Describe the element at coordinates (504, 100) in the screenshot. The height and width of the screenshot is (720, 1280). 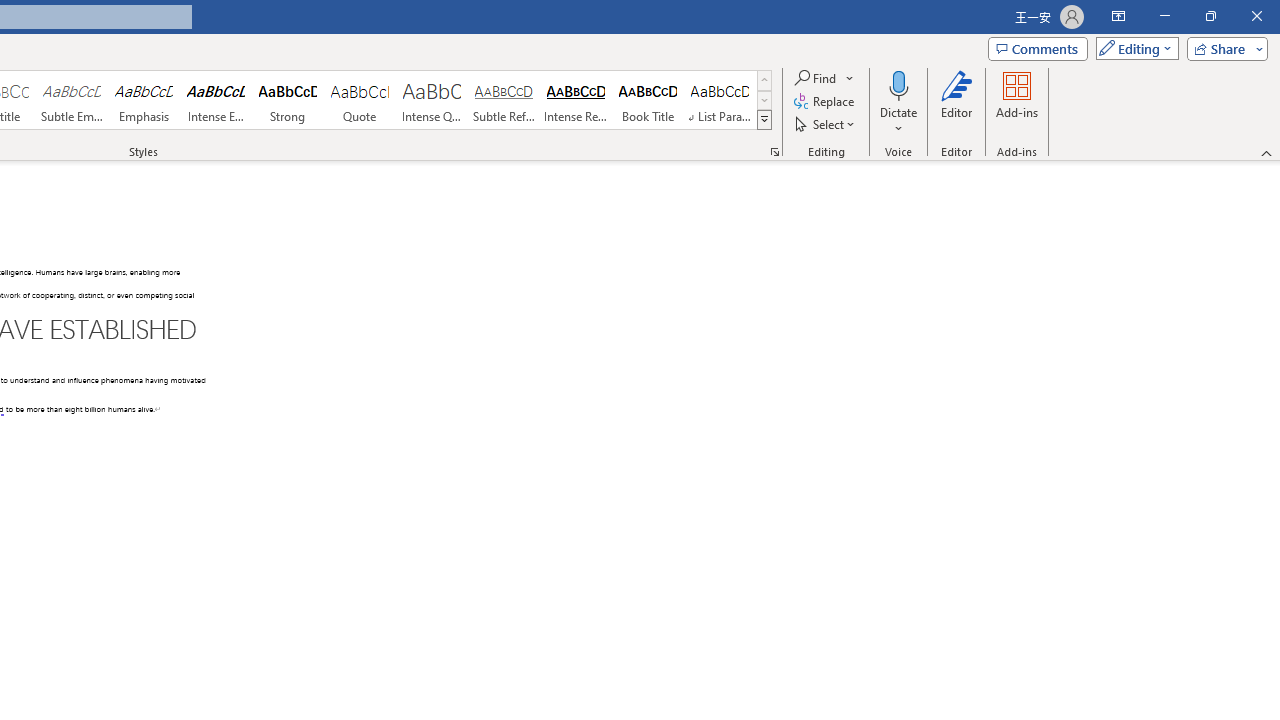
I see `Subtle Reference` at that location.